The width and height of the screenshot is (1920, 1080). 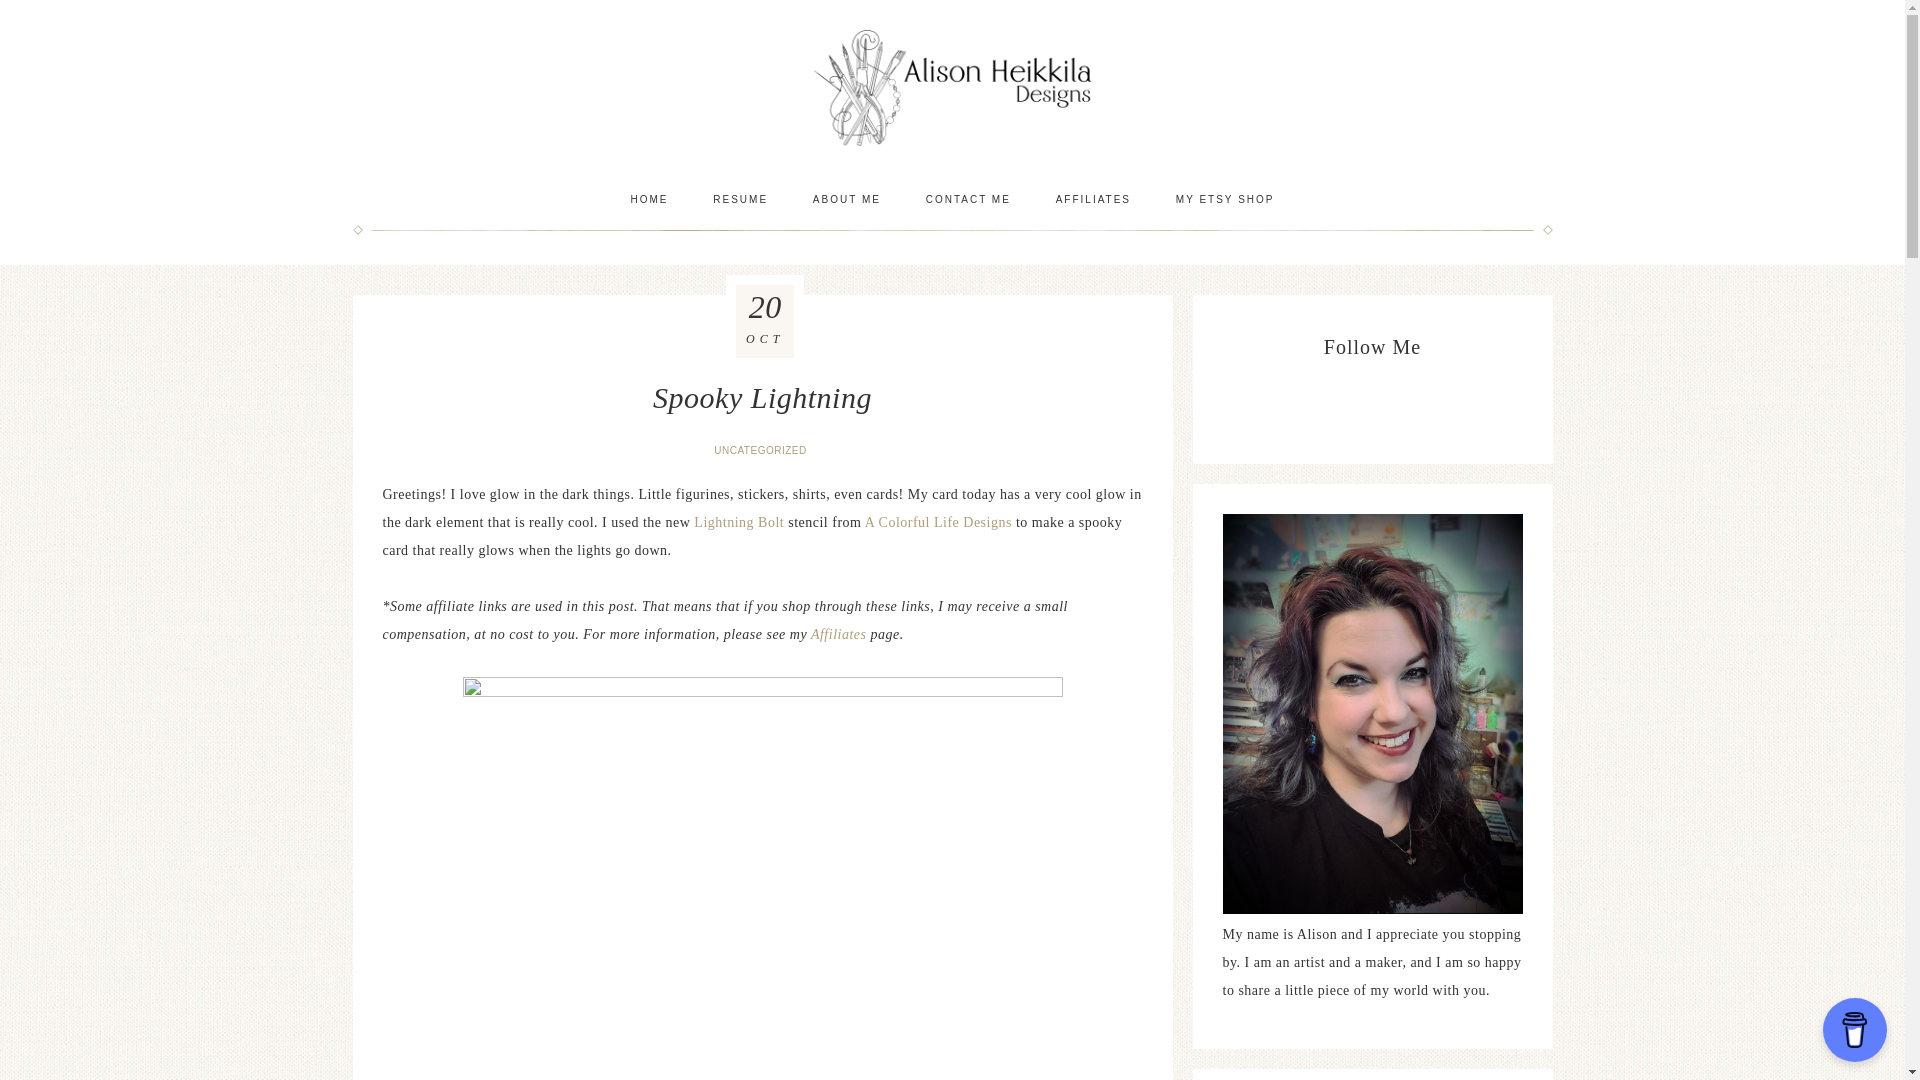 I want to click on ALISON HEIKKILA DESIGNS, so click(x=952, y=87).